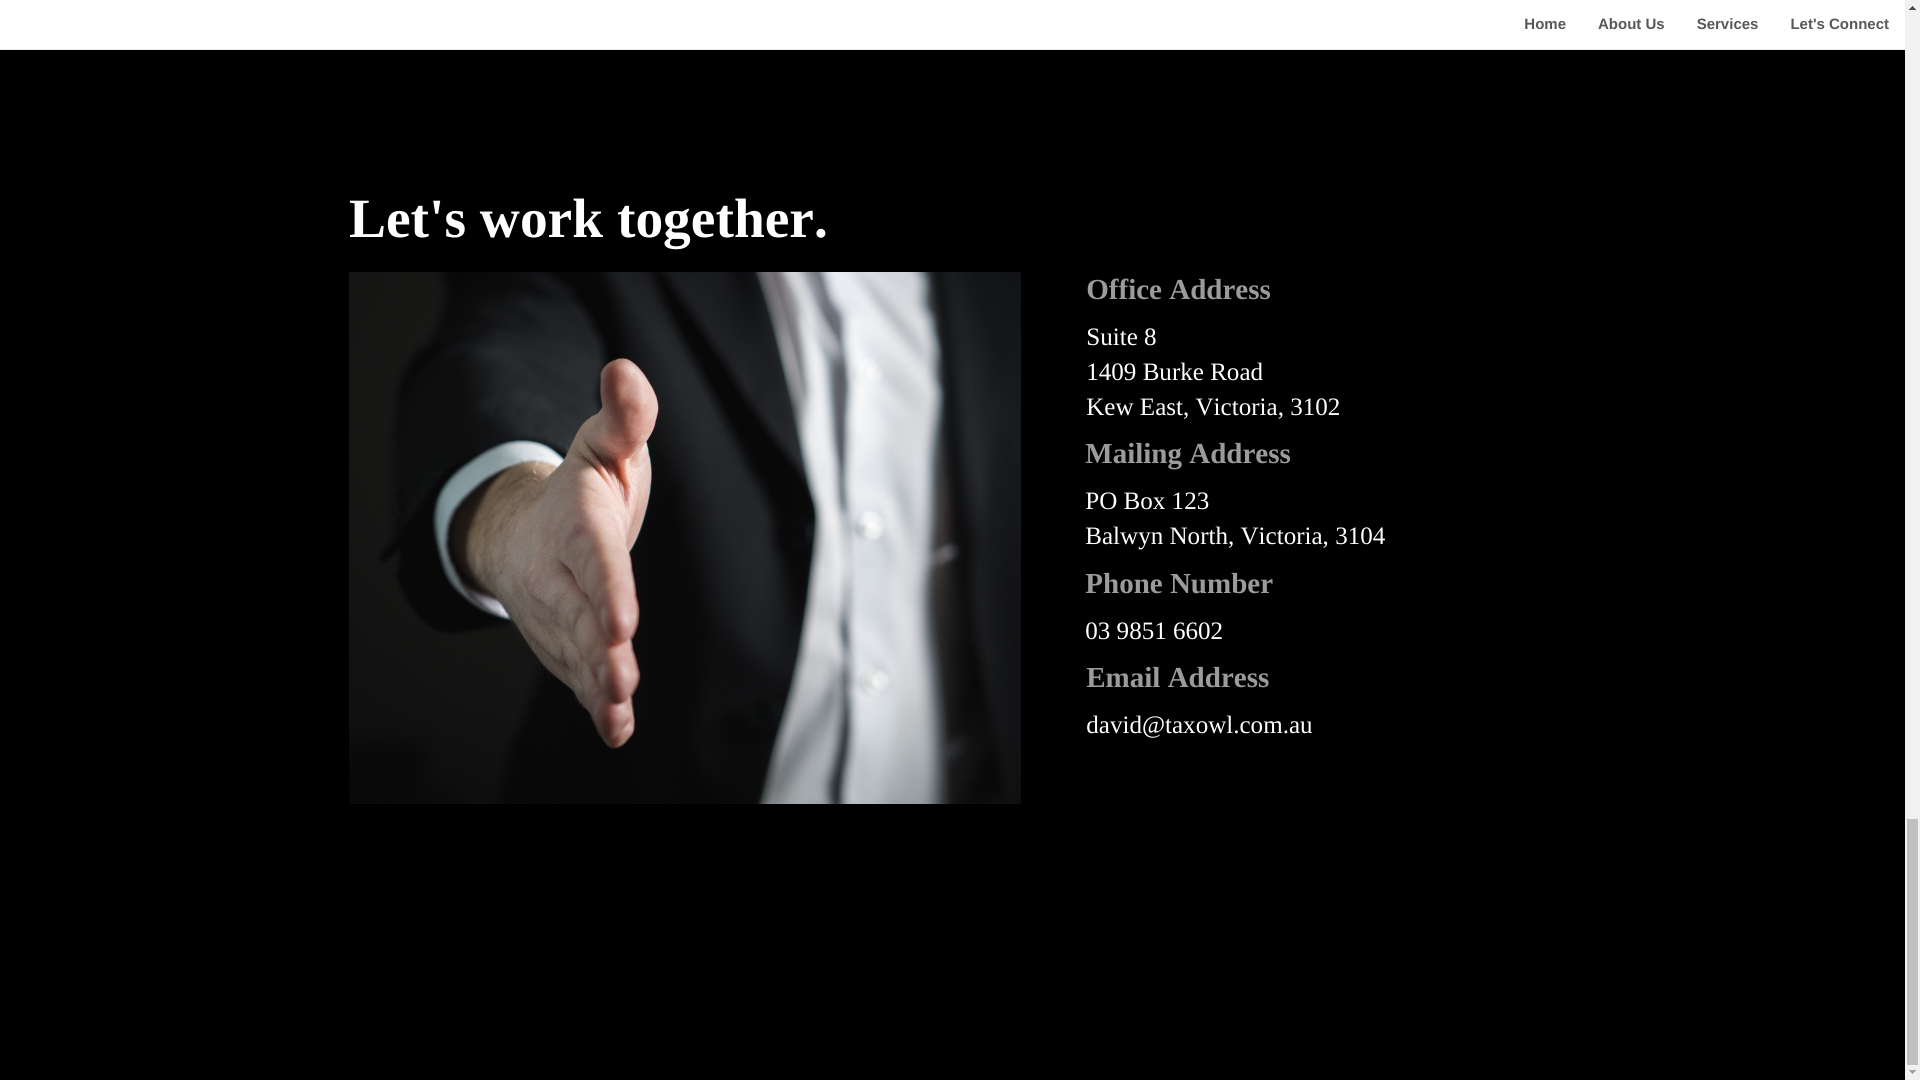 This screenshot has width=1920, height=1080. What do you see at coordinates (1154, 630) in the screenshot?
I see `03 9851 6602` at bounding box center [1154, 630].